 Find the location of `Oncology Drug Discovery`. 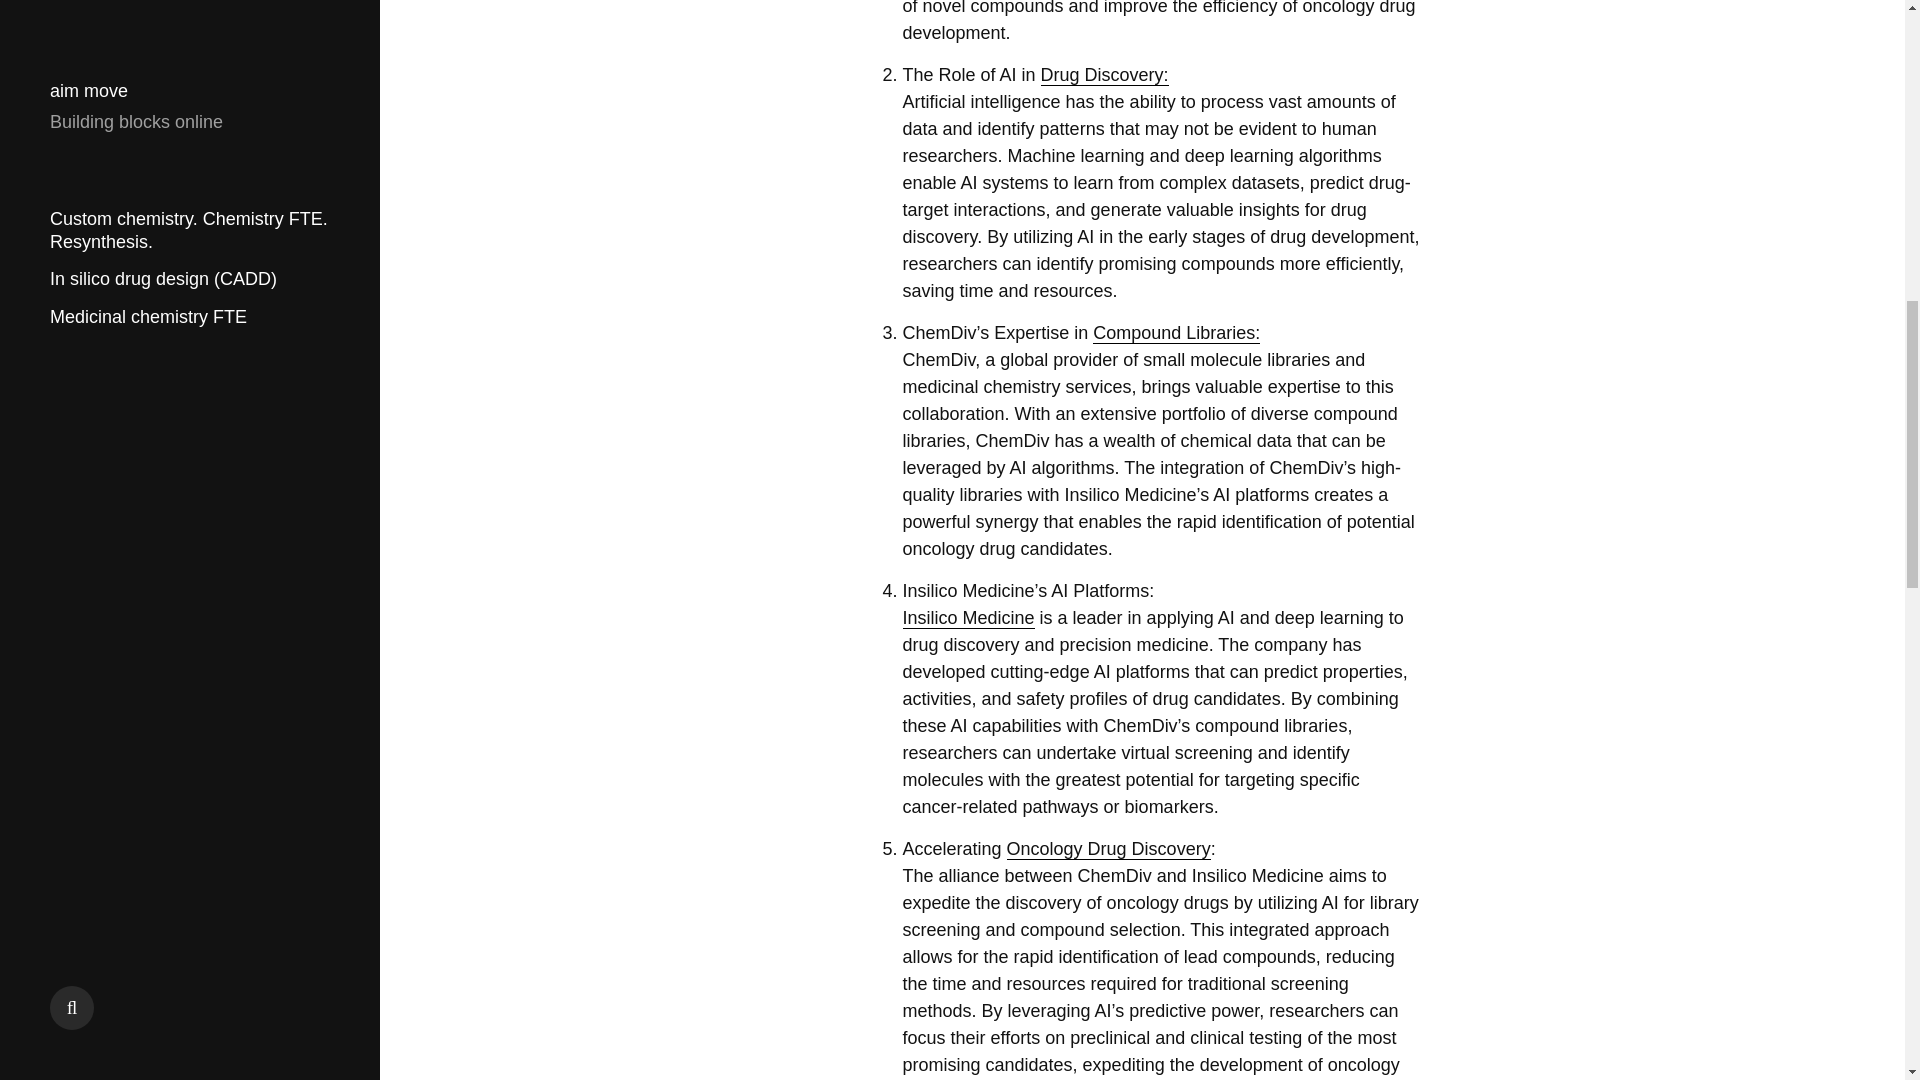

Oncology Drug Discovery is located at coordinates (1108, 849).